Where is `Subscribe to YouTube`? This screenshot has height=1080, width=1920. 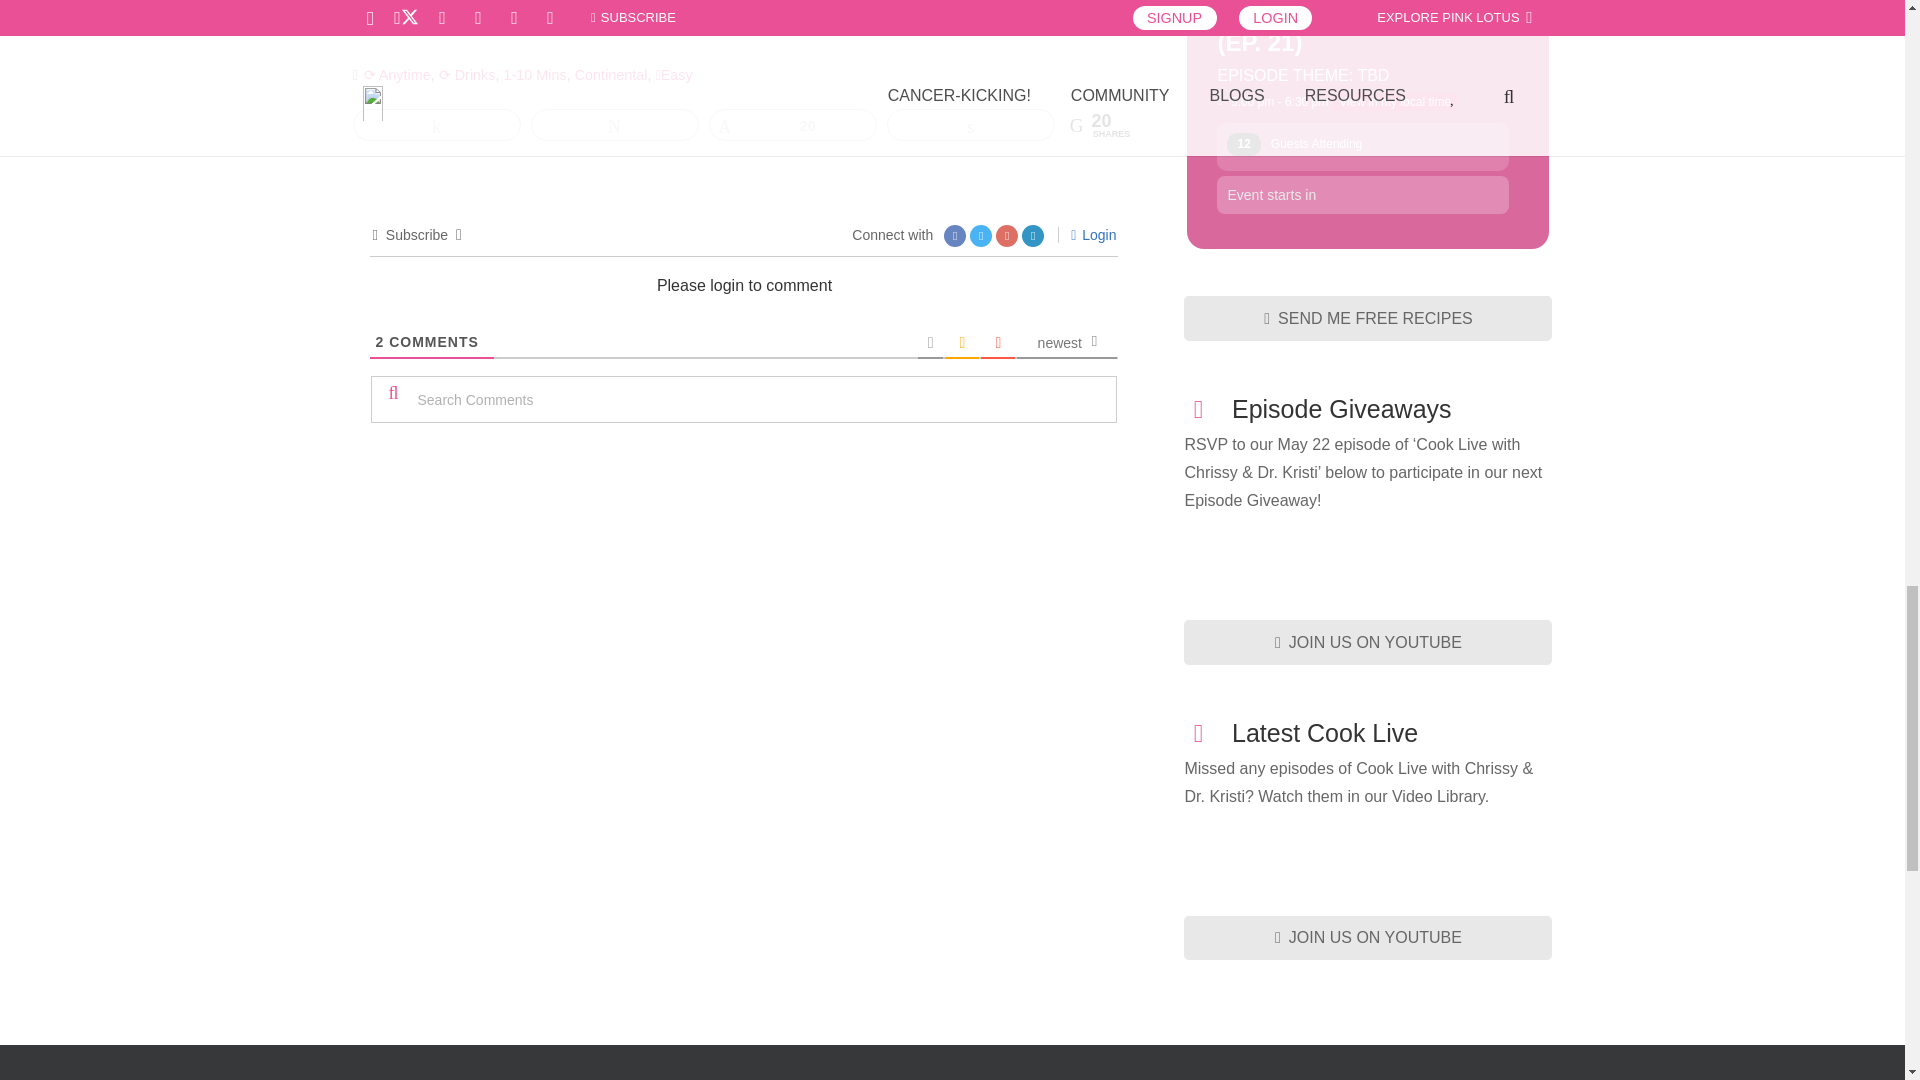 Subscribe to YouTube is located at coordinates (1368, 938).